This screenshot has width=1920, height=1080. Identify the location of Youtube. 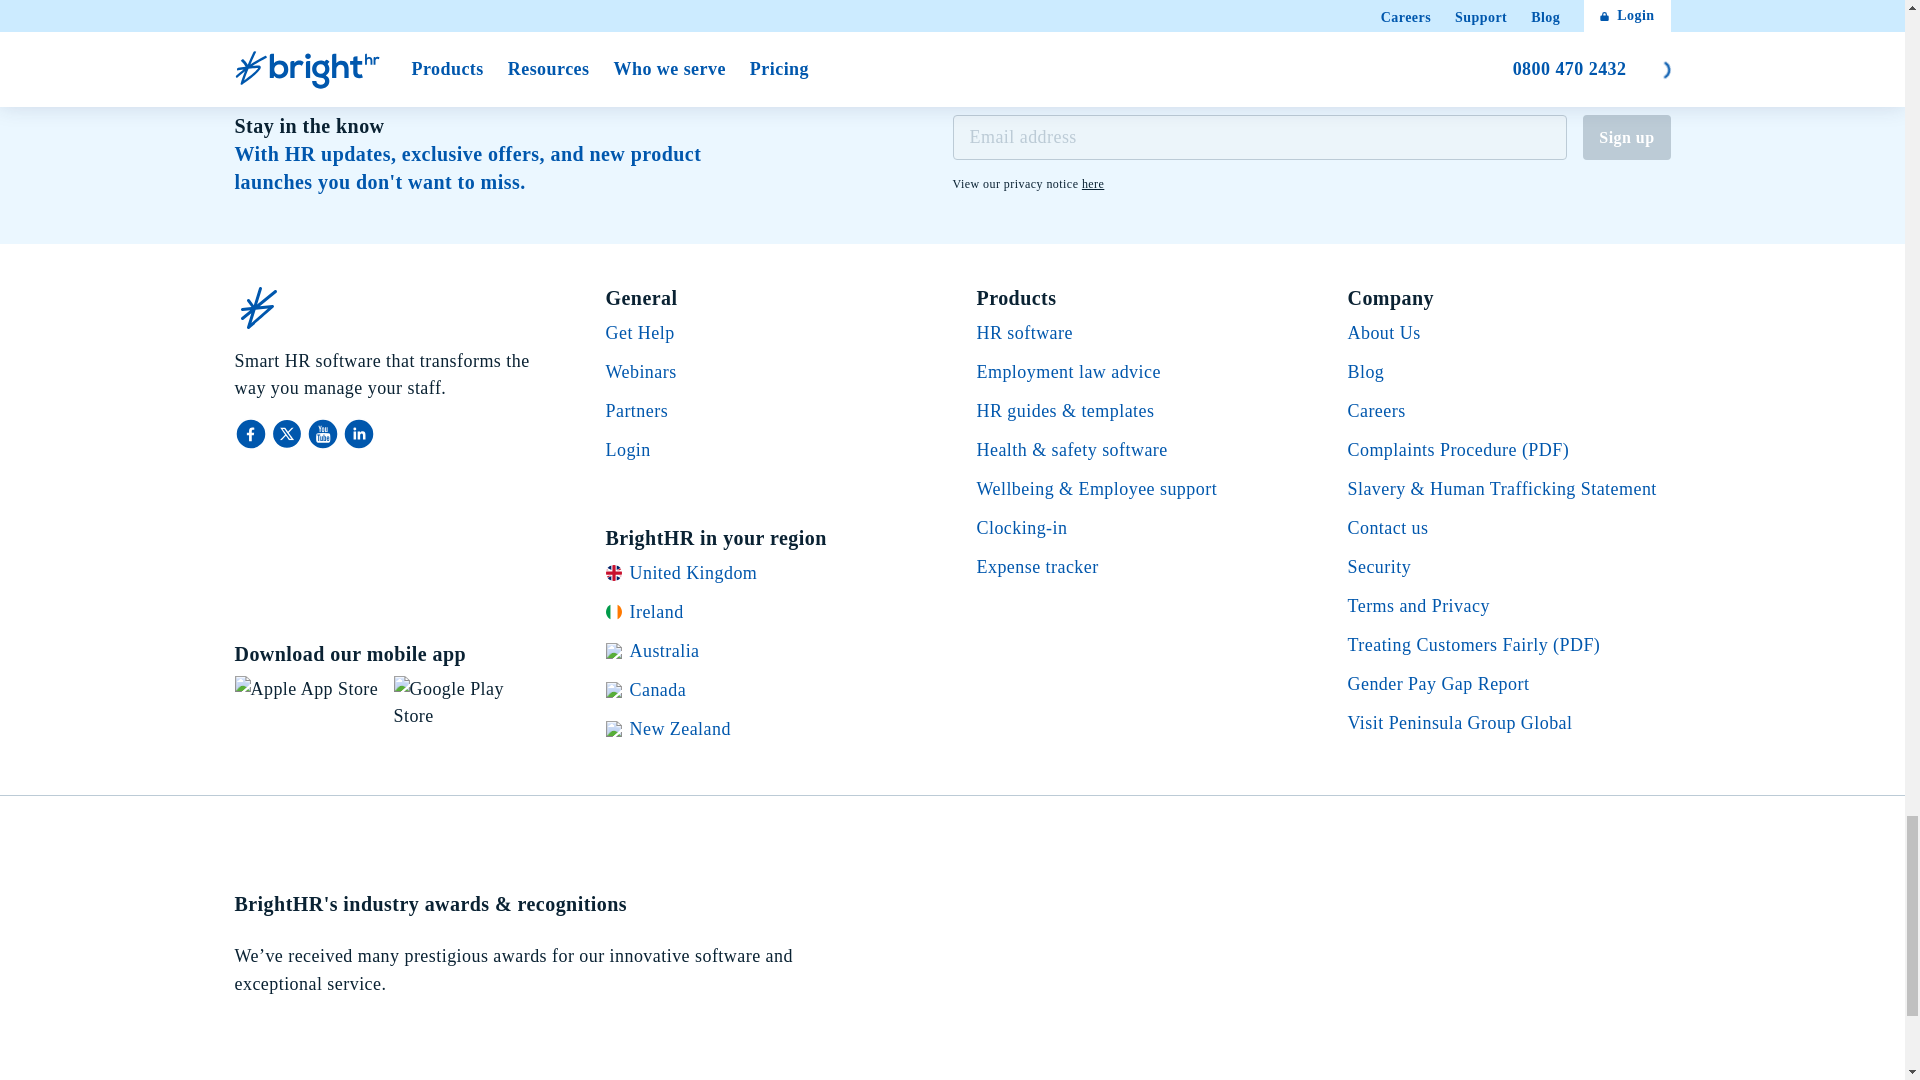
(323, 434).